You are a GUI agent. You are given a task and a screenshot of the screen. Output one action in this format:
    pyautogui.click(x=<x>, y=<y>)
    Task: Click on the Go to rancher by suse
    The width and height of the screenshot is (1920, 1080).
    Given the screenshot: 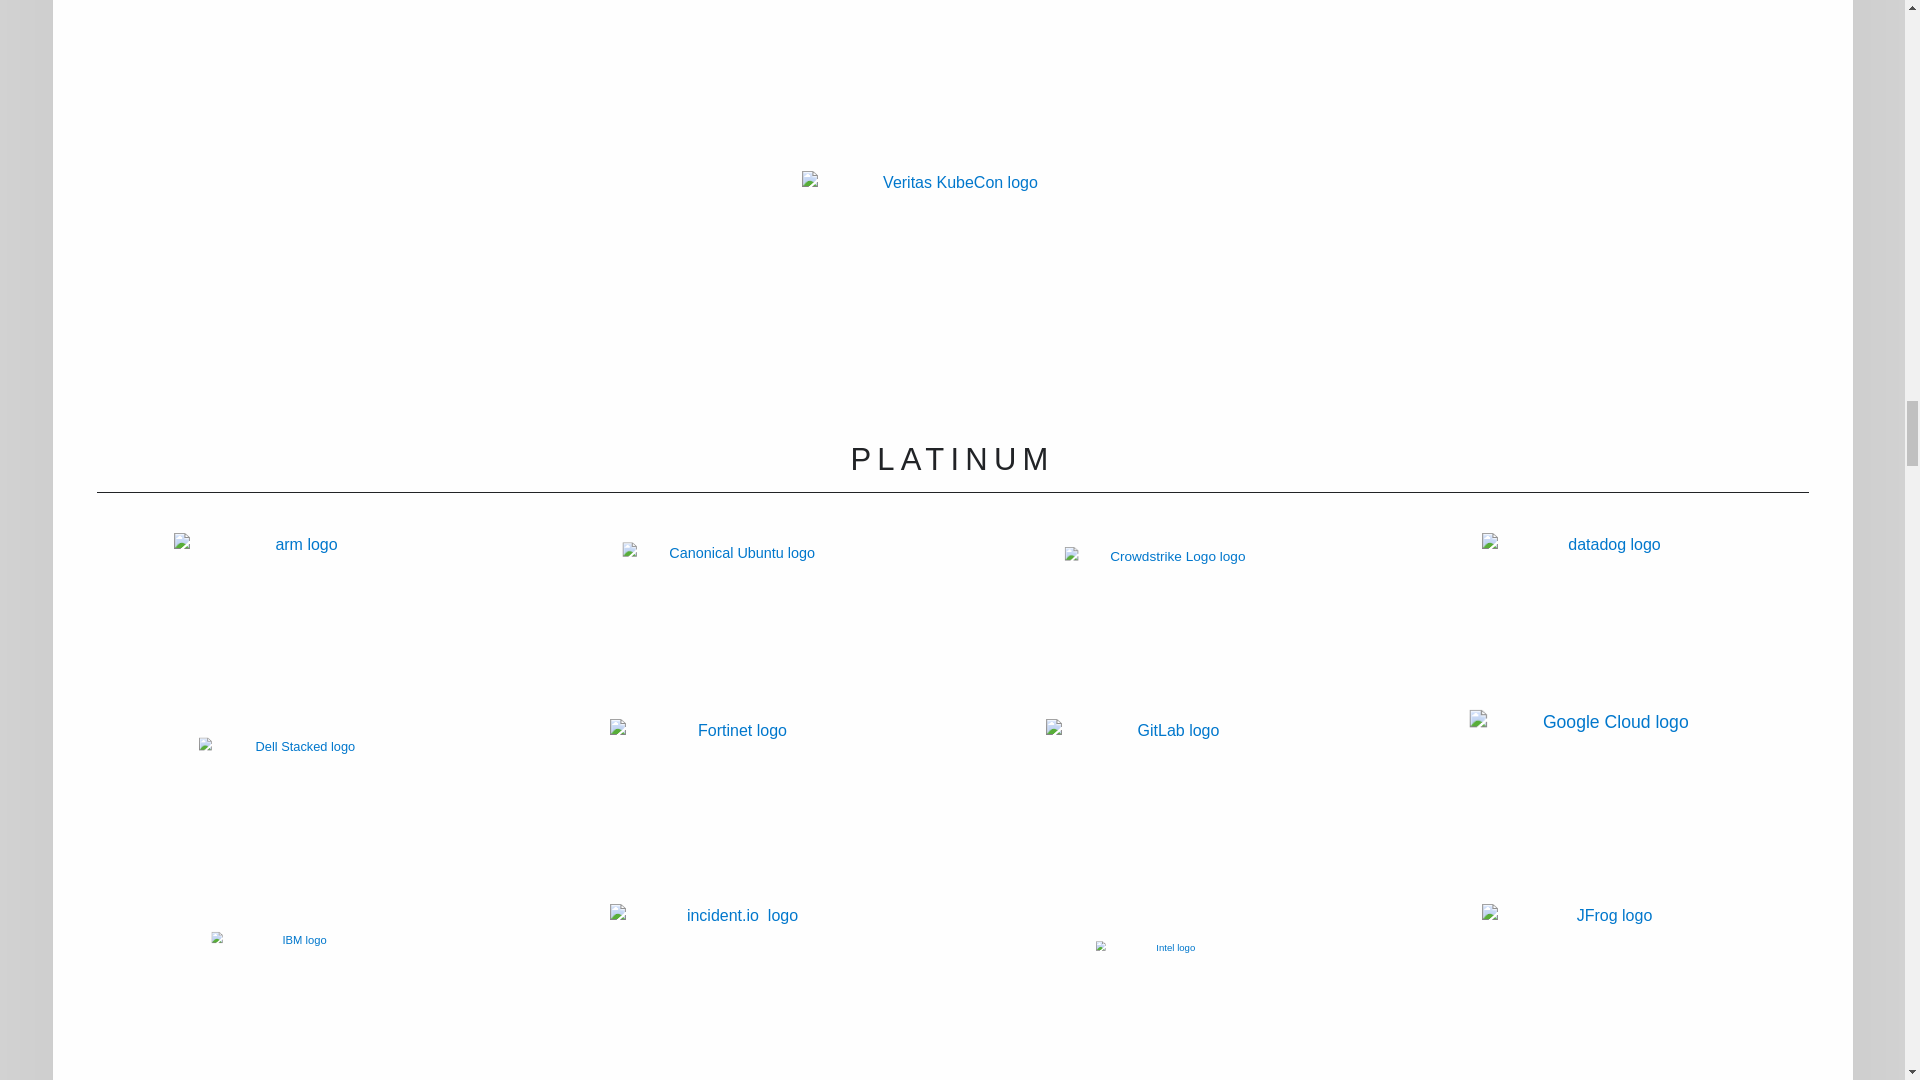 What is the action you would take?
    pyautogui.click(x=954, y=86)
    